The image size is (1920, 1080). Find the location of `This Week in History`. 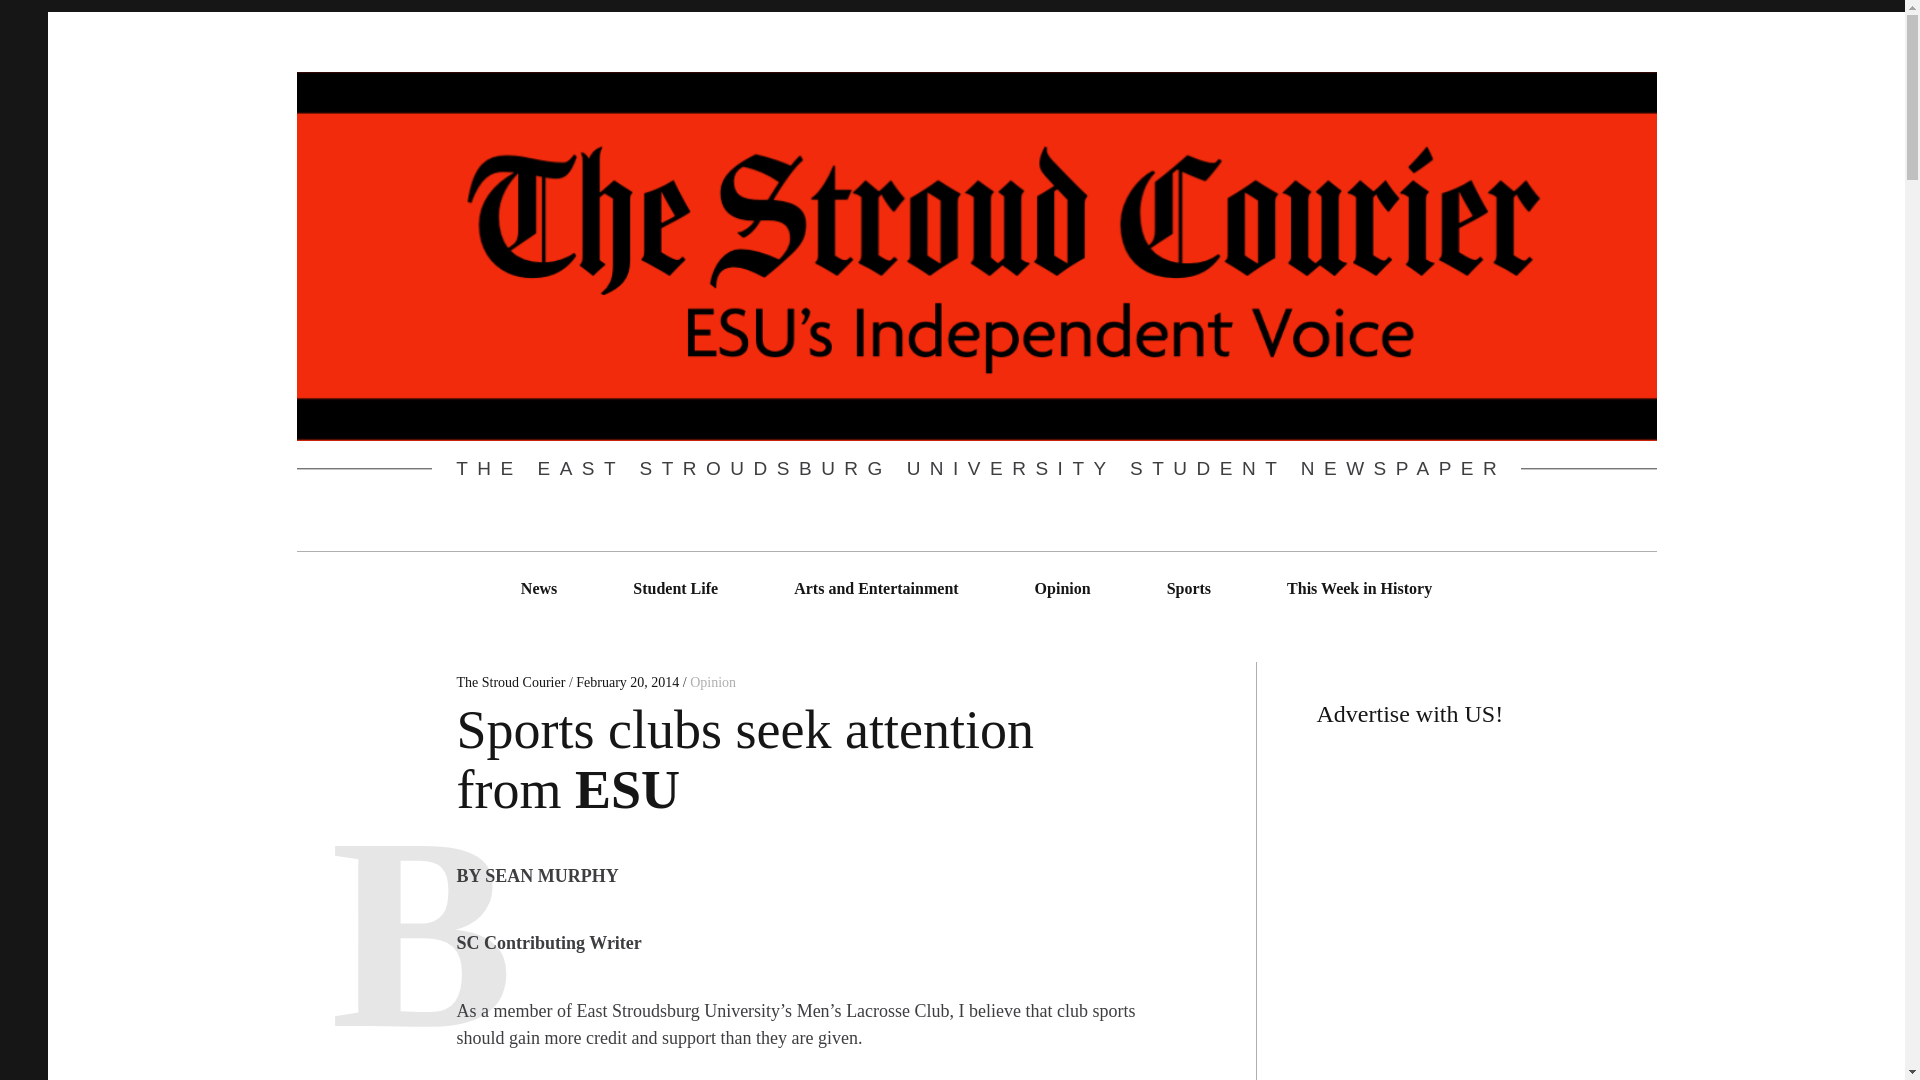

This Week in History is located at coordinates (1360, 588).